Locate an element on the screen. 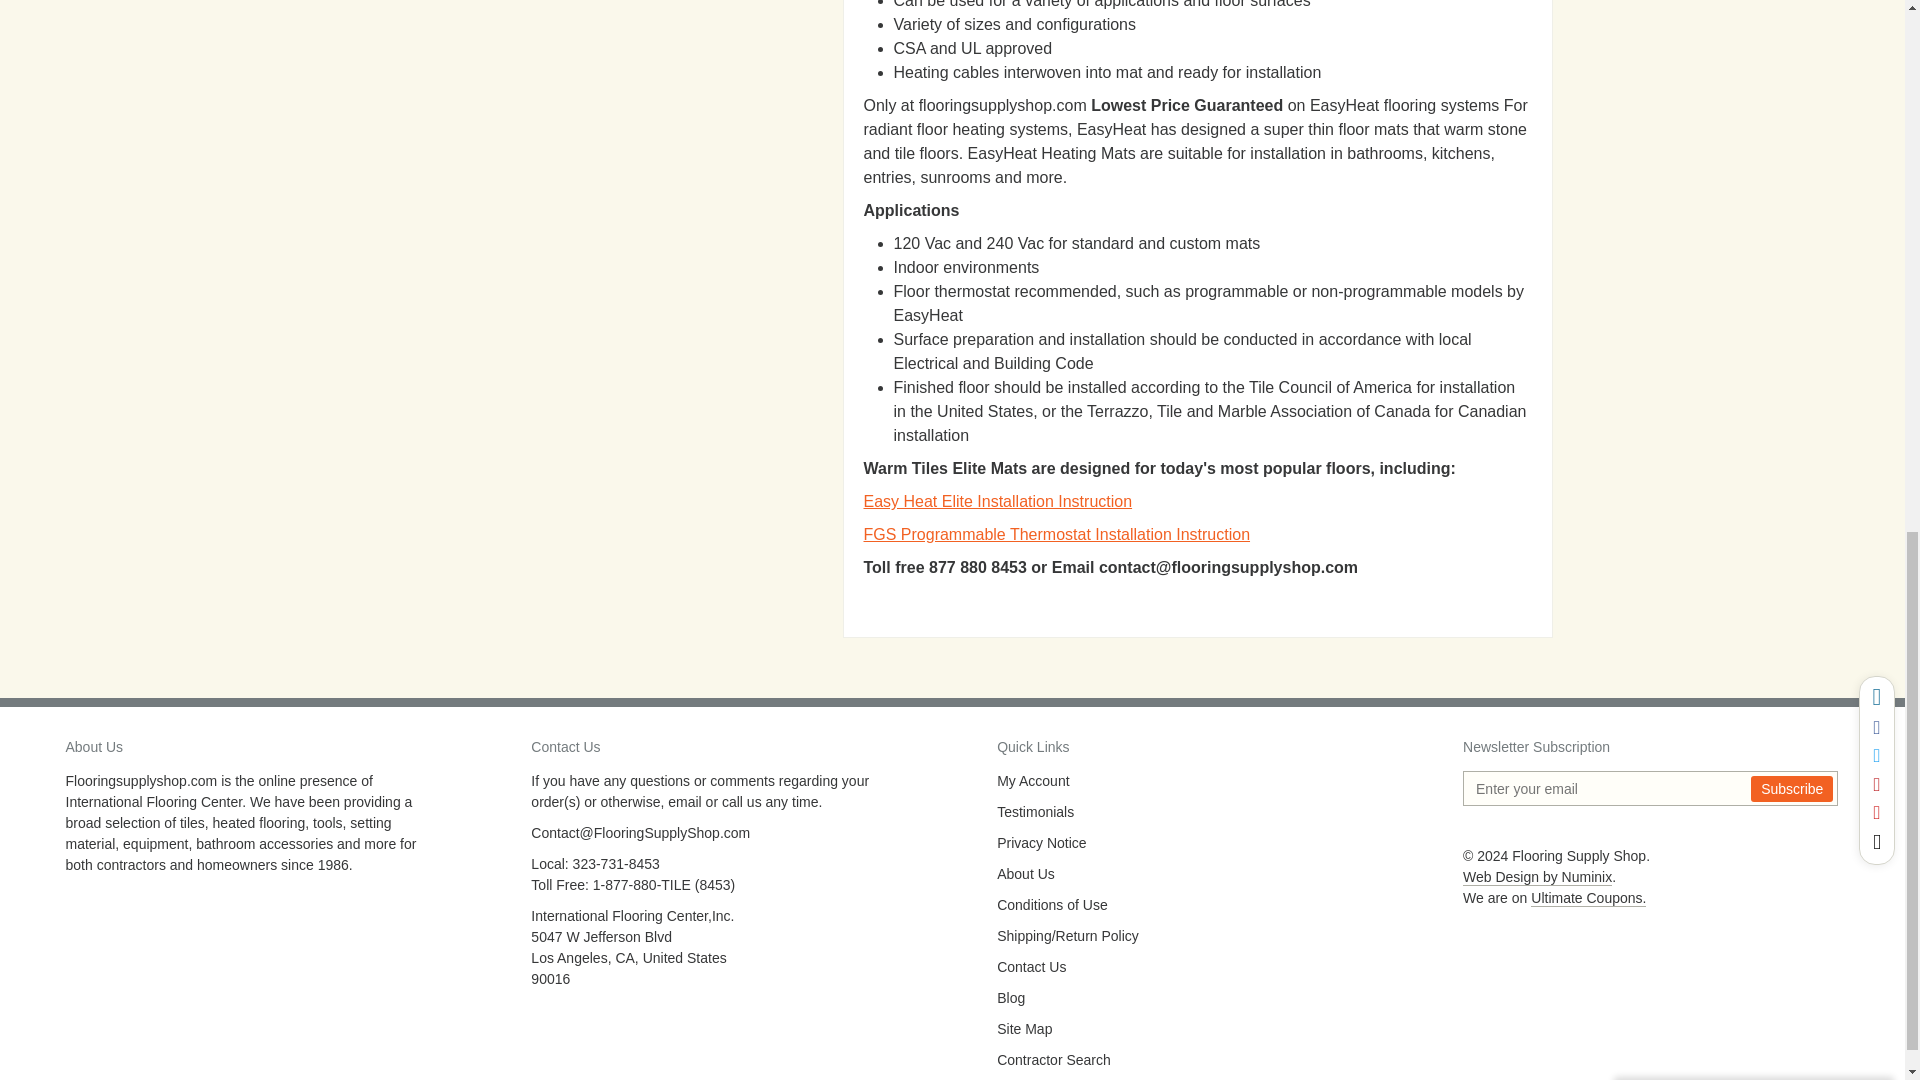 This screenshot has height=1080, width=1920. Flooring Supply Shop coupons is located at coordinates (1588, 898).